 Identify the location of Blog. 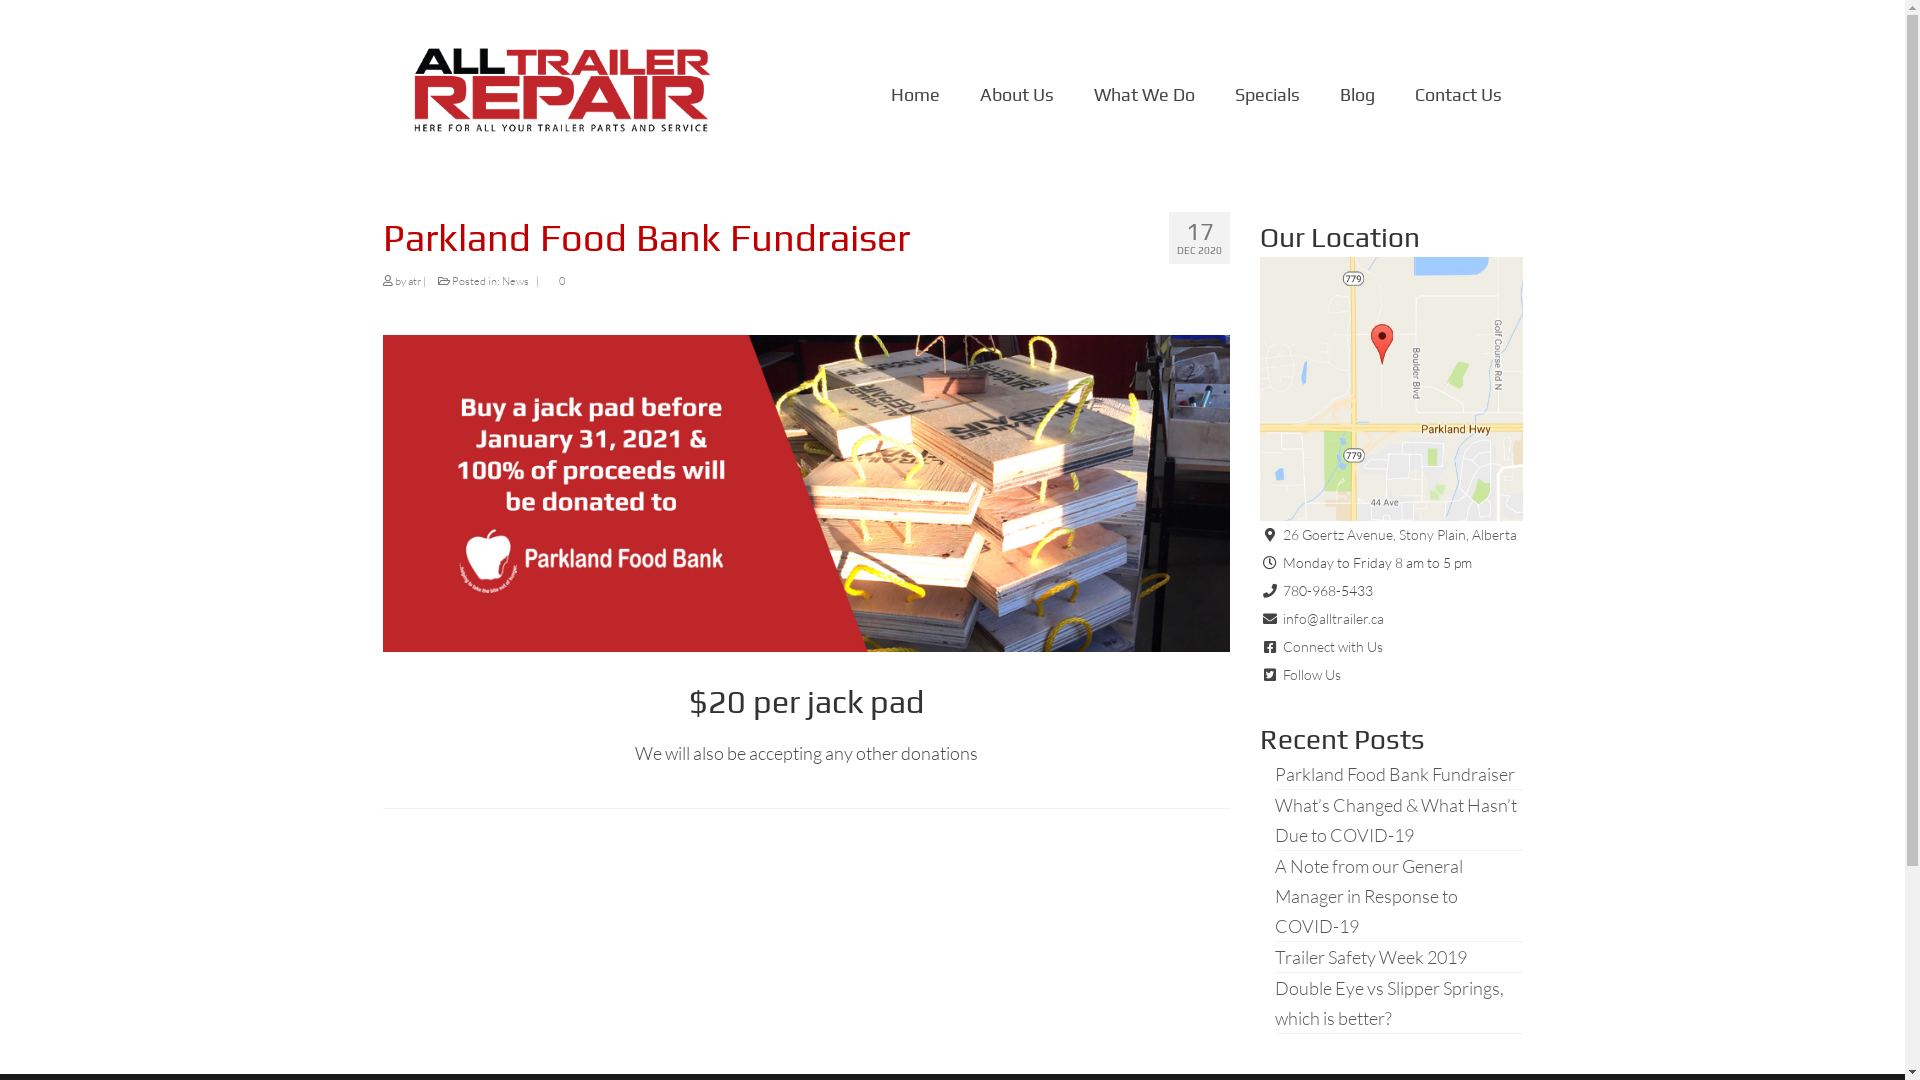
(1358, 95).